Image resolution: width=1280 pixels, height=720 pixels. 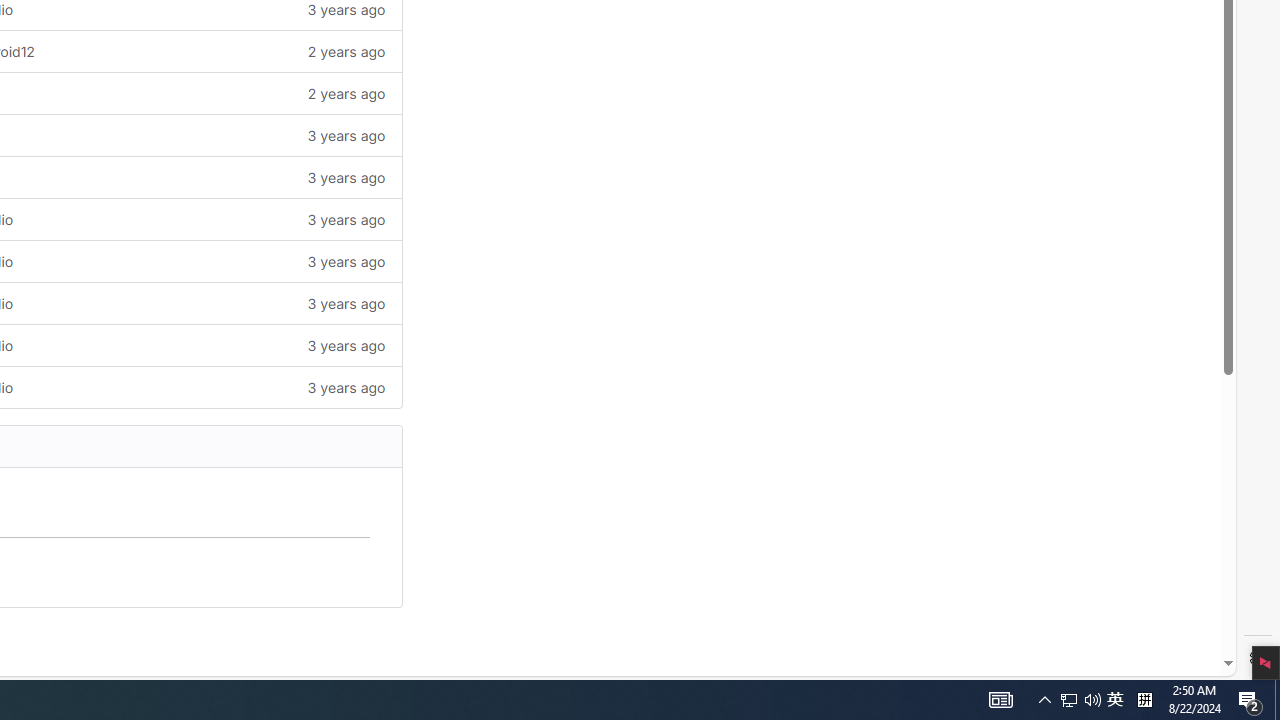 I want to click on 2 years ago, so click(x=247, y=94).